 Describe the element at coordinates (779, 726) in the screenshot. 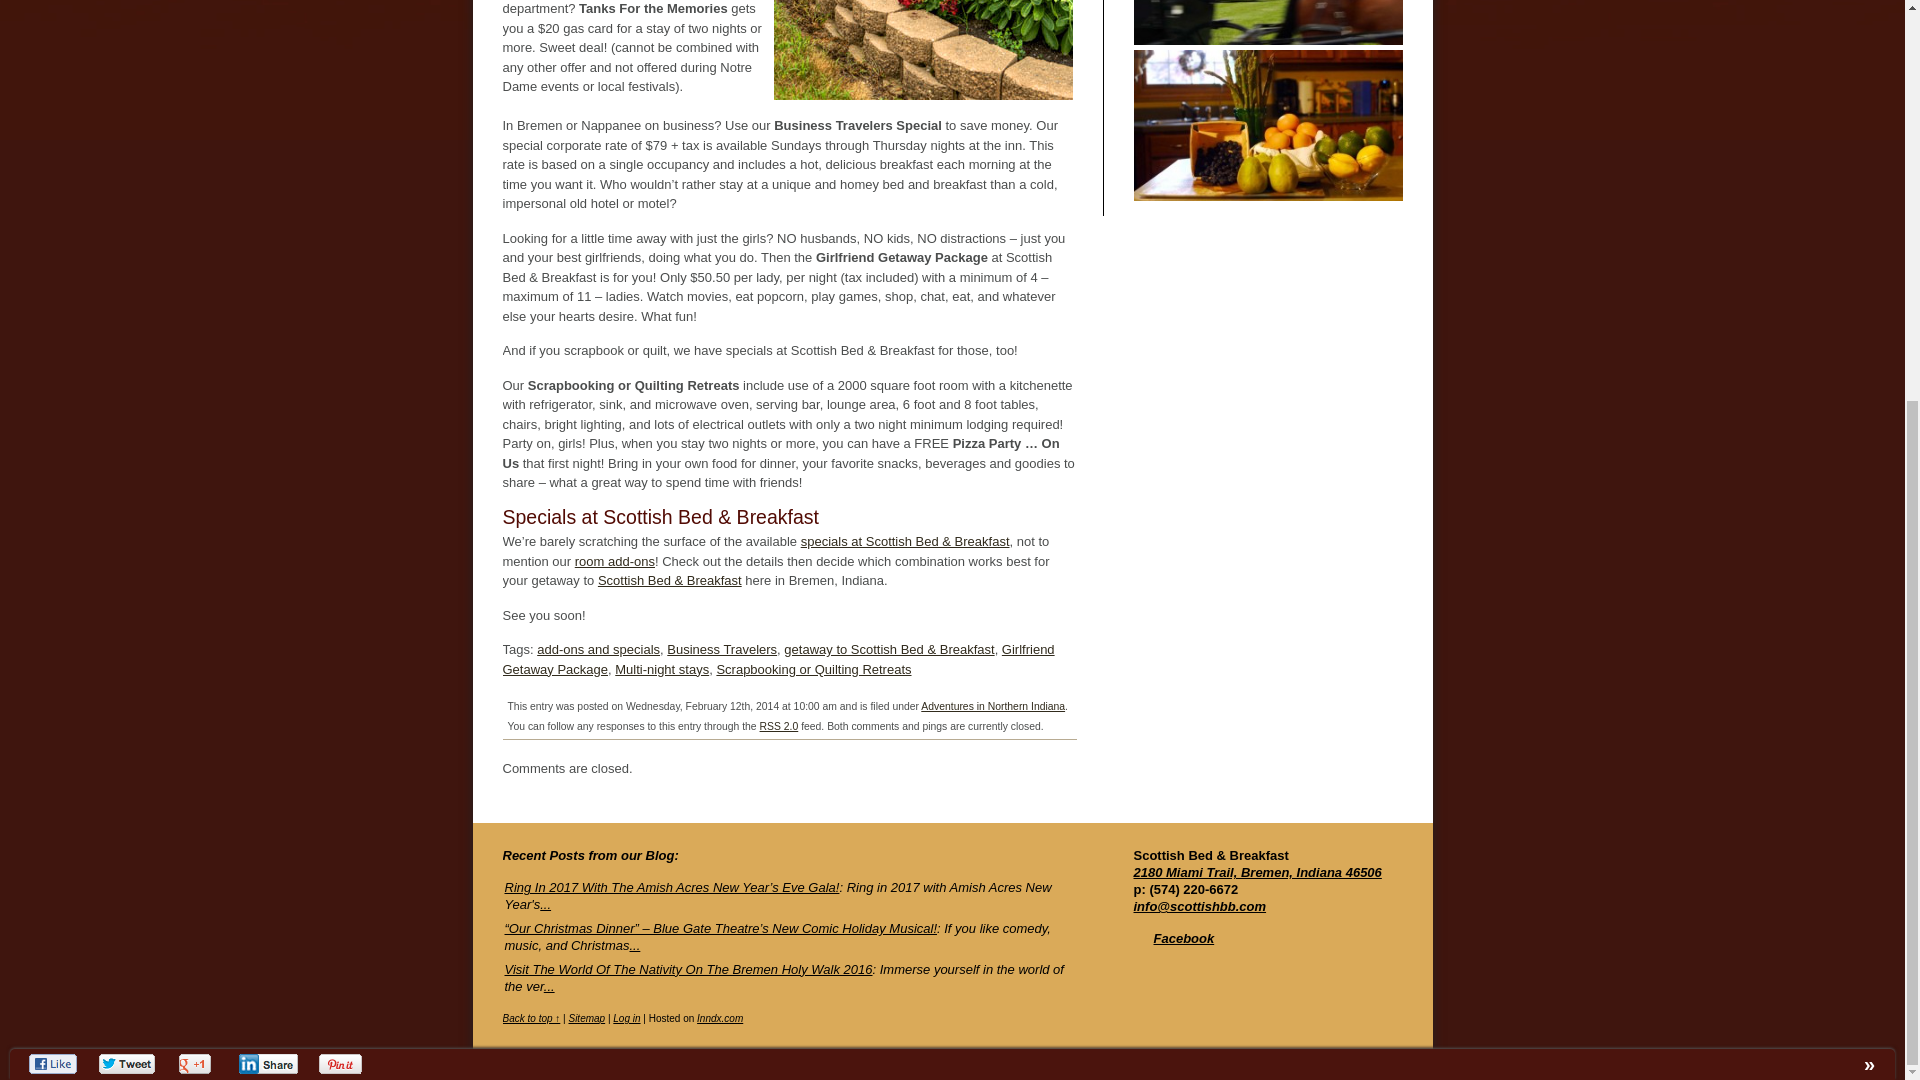

I see `RSS 2.0` at that location.